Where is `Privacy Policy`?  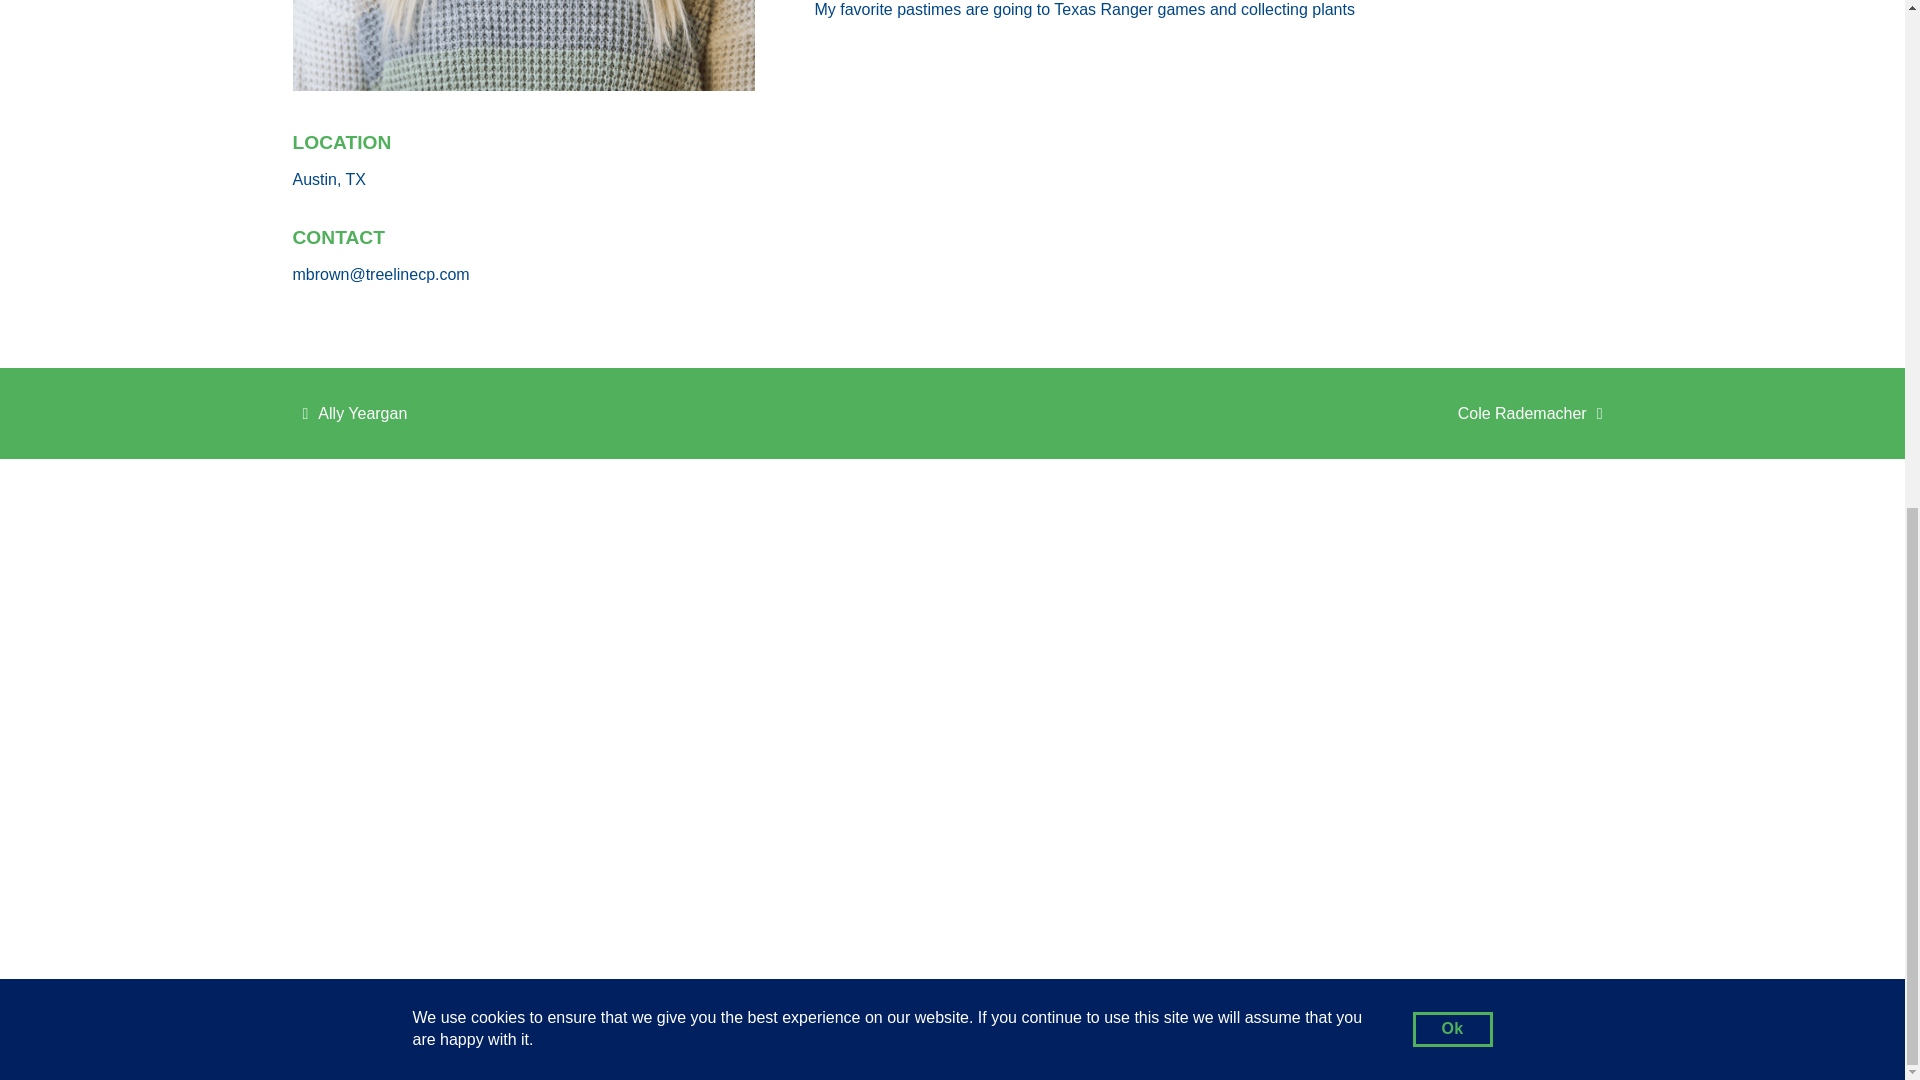 Privacy Policy is located at coordinates (1384, 1030).